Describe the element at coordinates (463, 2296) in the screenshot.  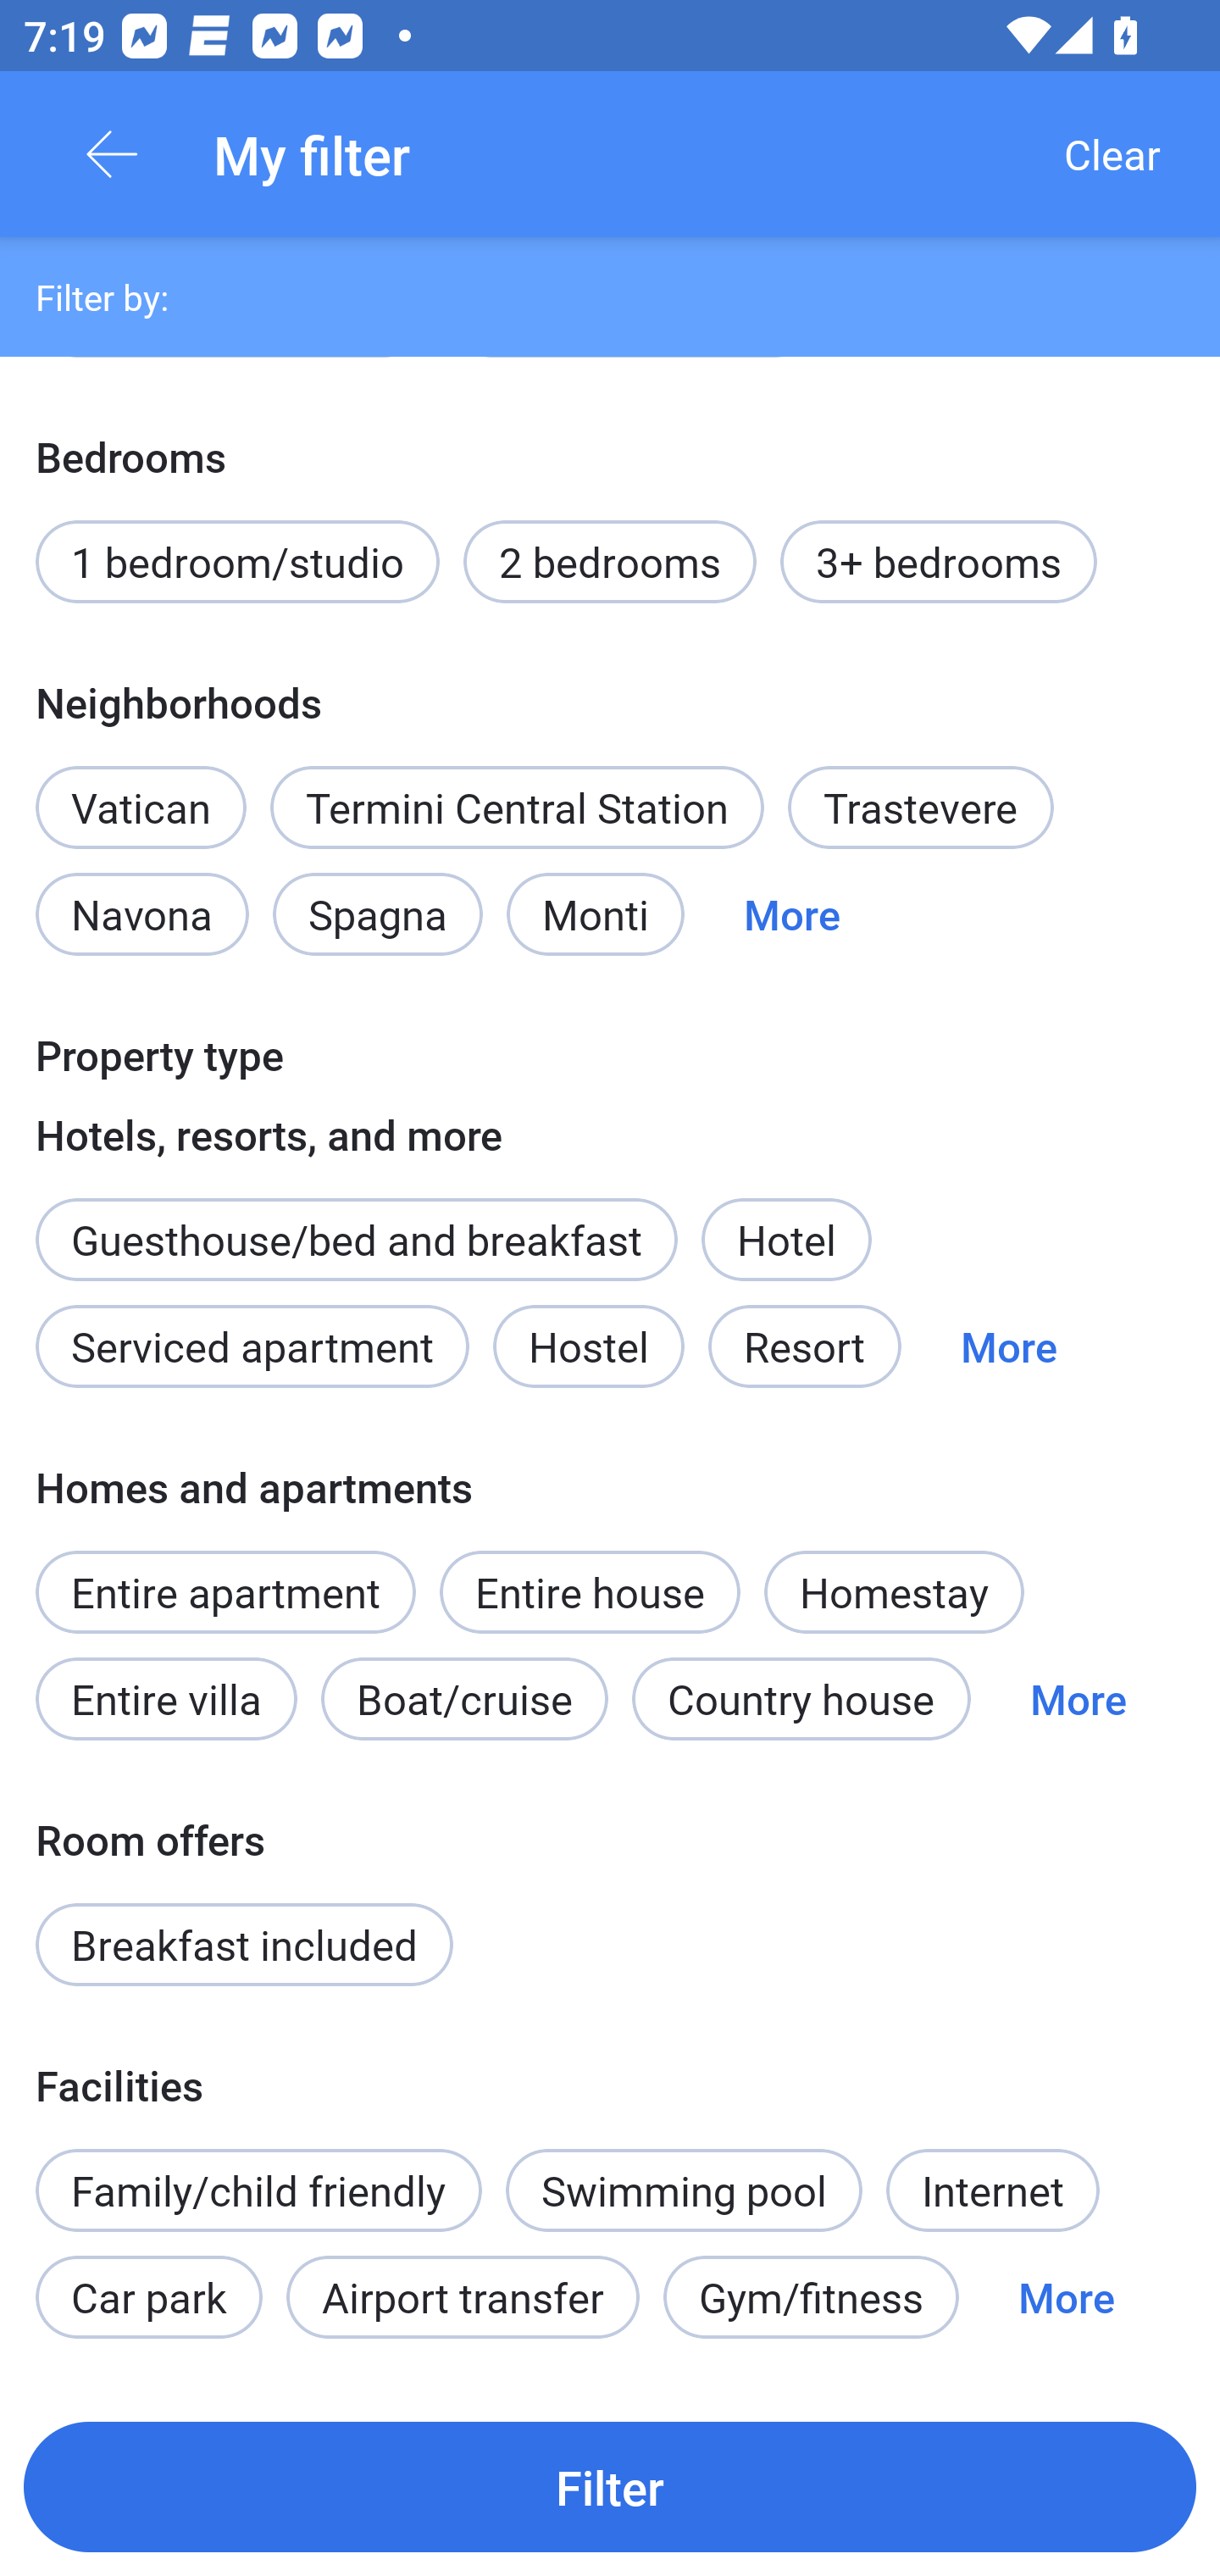
I see `Airport transfer` at that location.